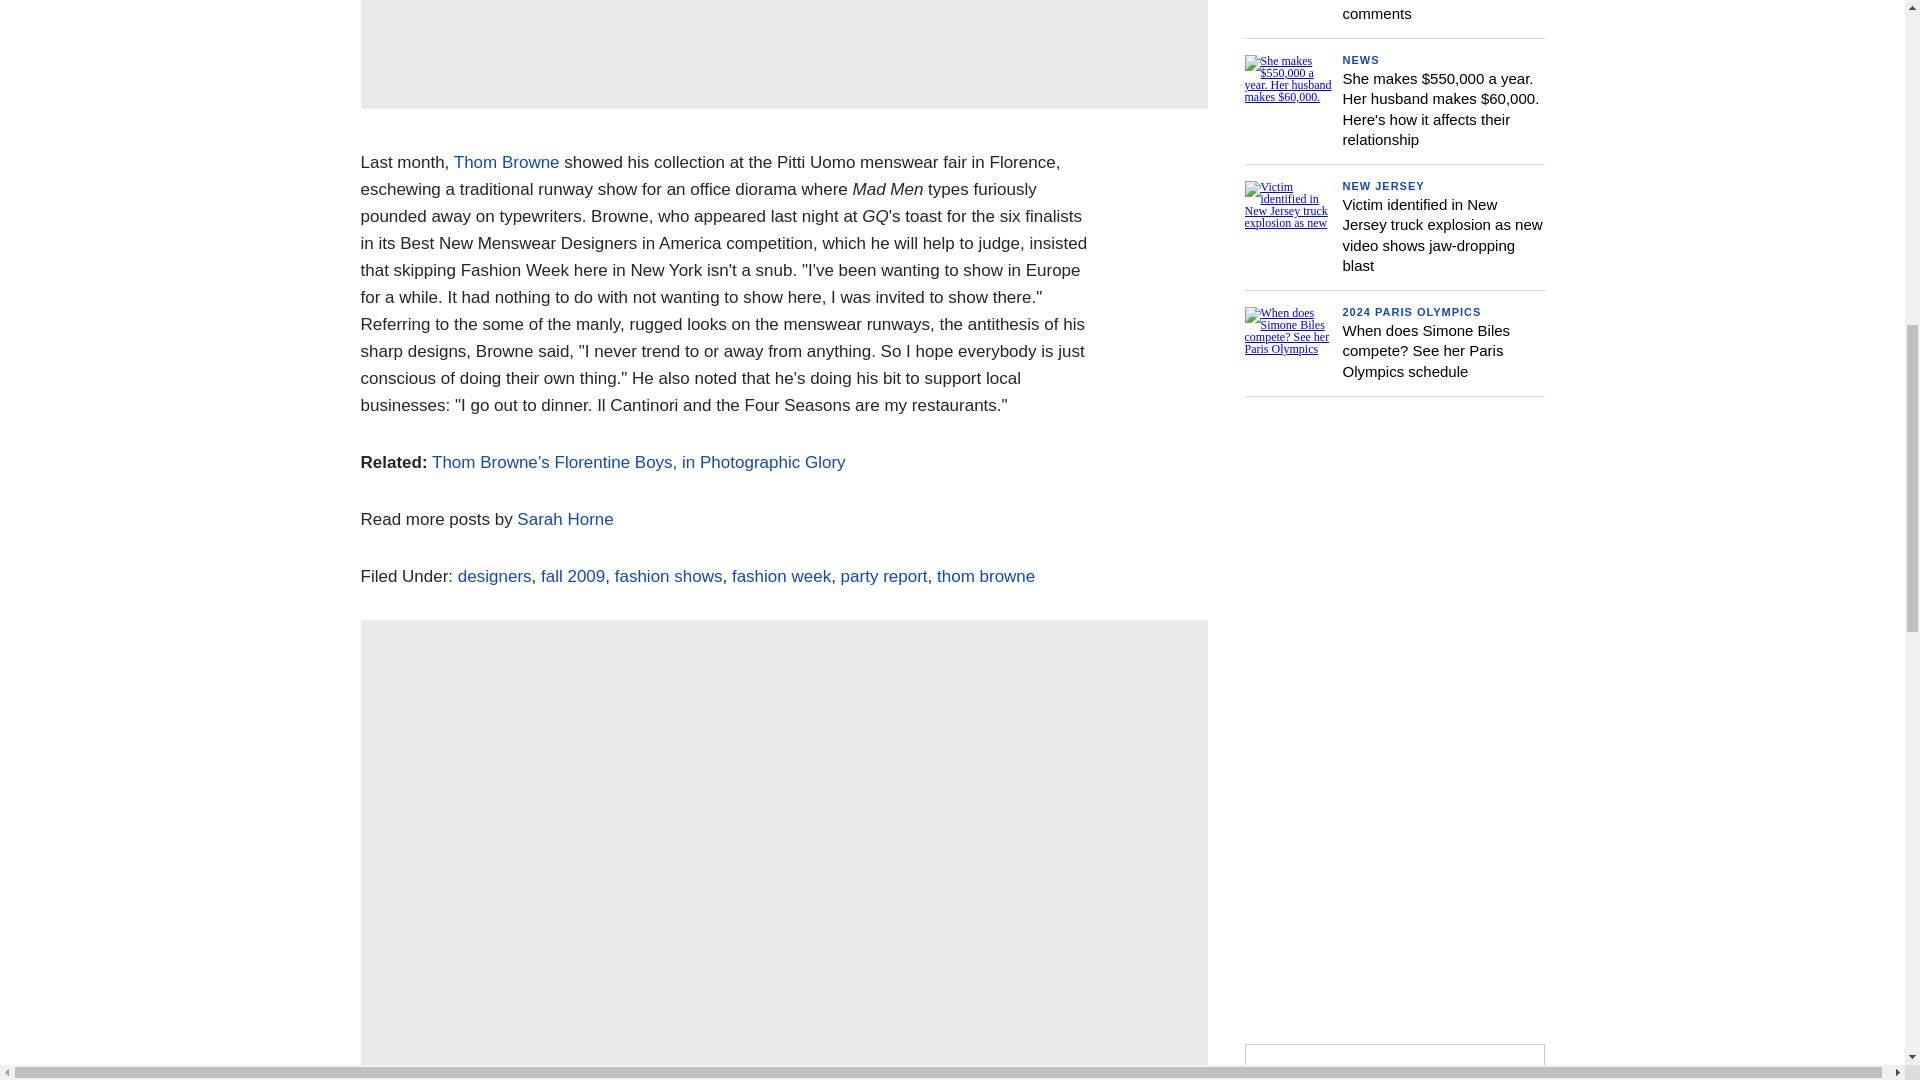  Describe the element at coordinates (668, 576) in the screenshot. I see `Read all posts tagged 'fashion shows'` at that location.